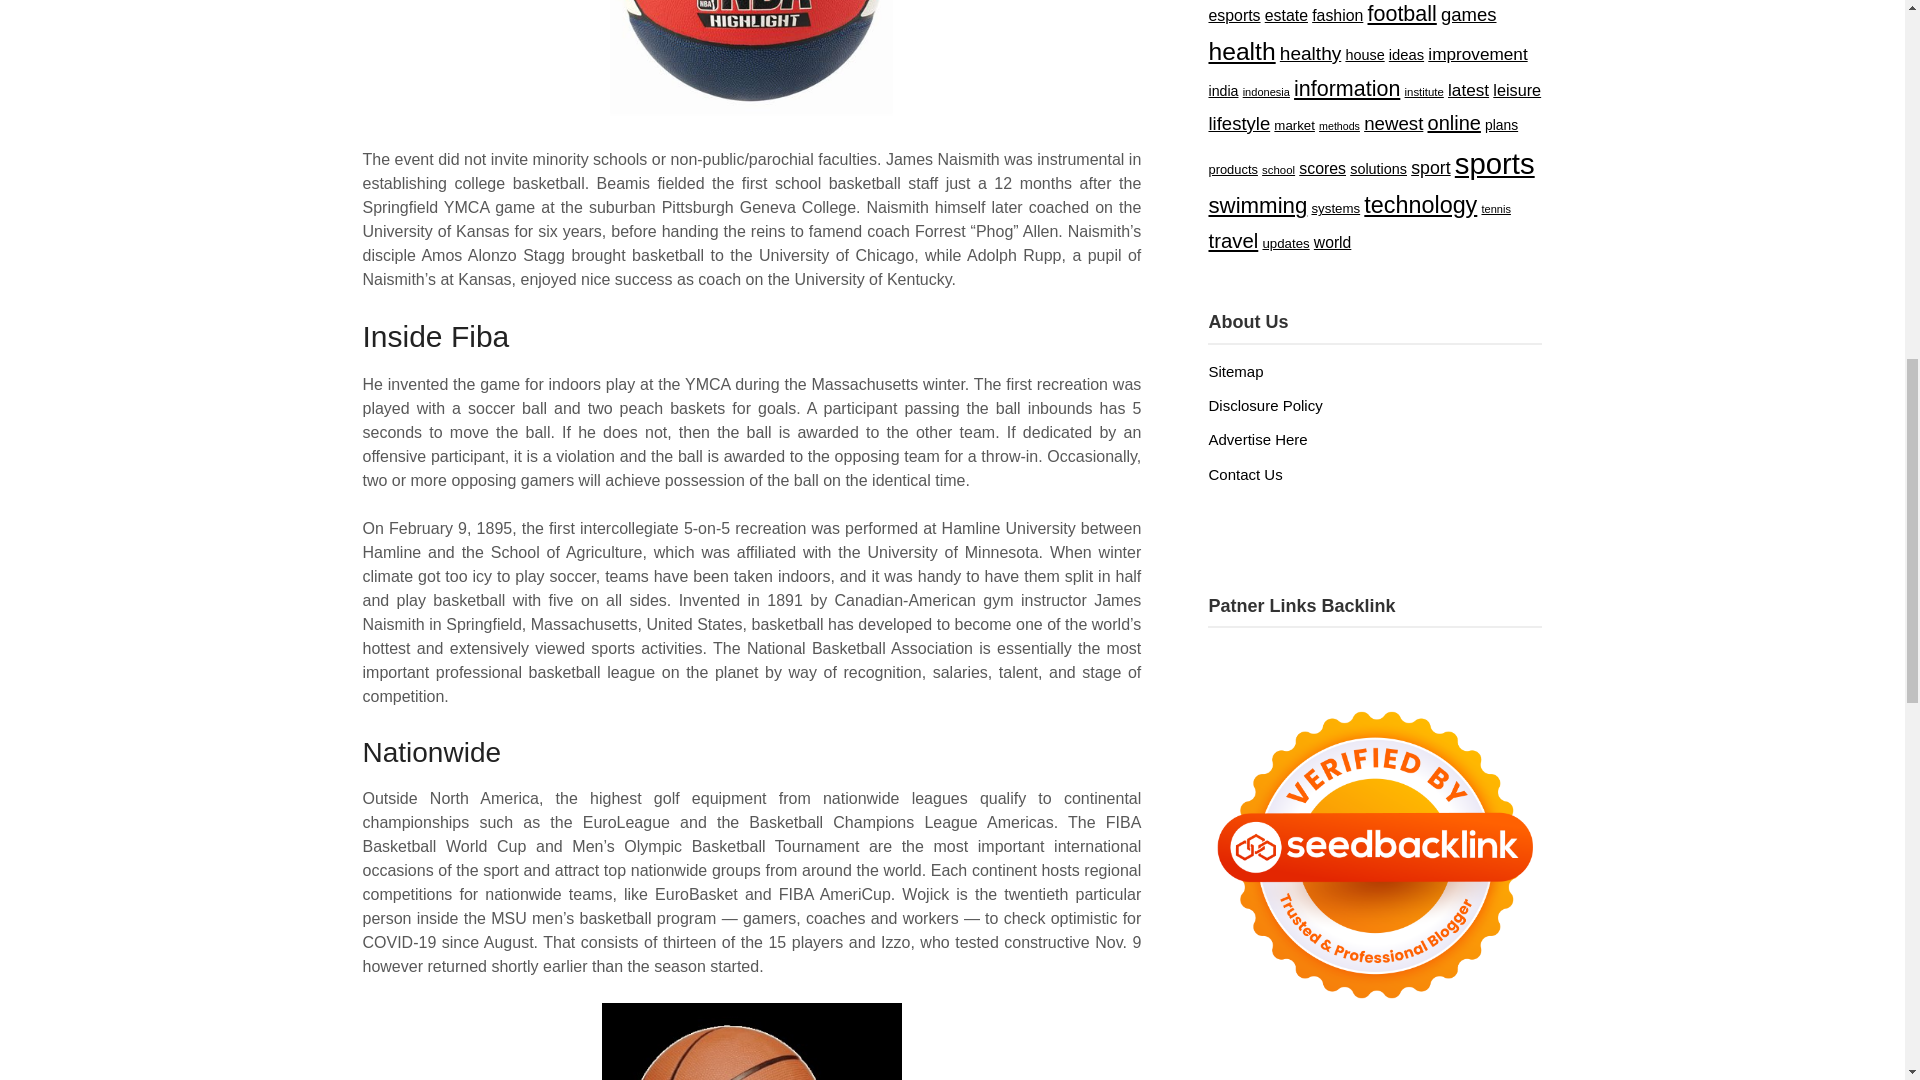 The height and width of the screenshot is (1080, 1920). What do you see at coordinates (1469, 14) in the screenshot?
I see `games` at bounding box center [1469, 14].